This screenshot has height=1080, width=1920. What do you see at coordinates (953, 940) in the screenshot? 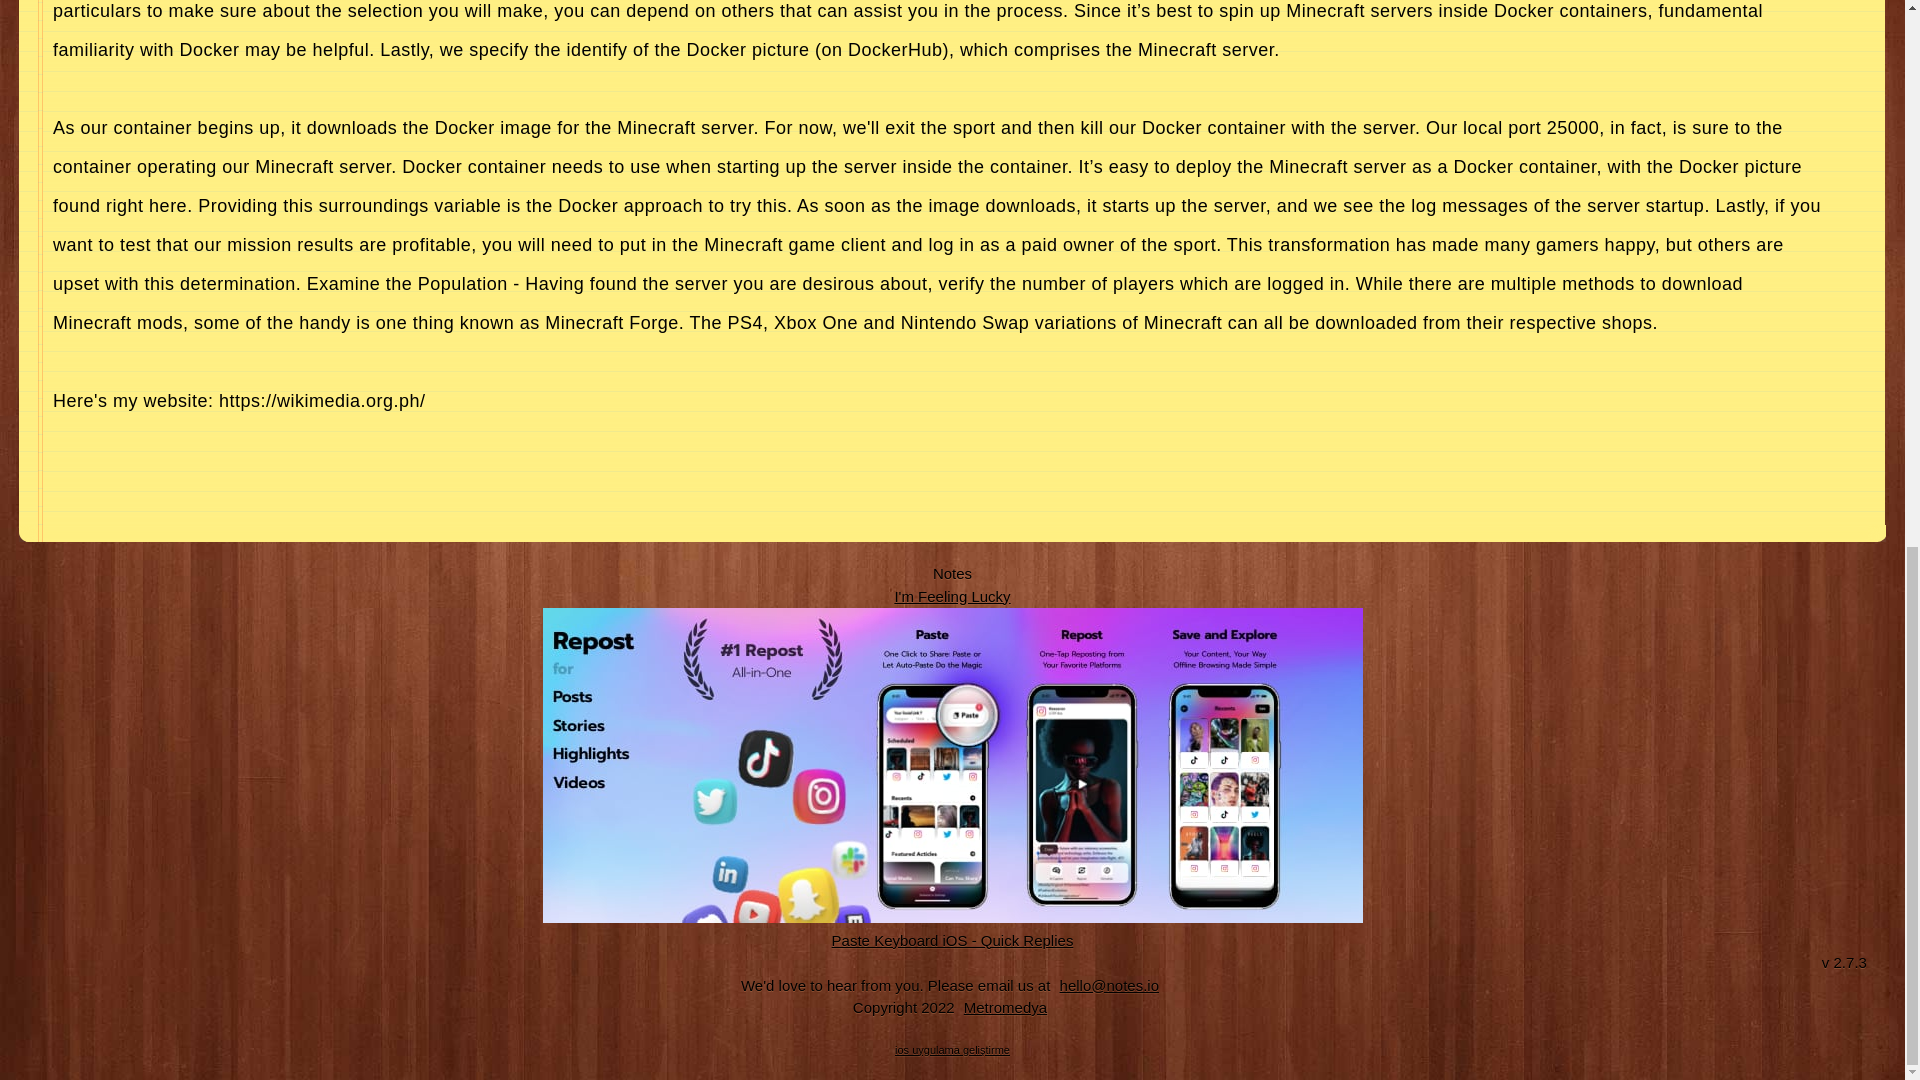
I see `Paste Keyboard iOS - Quick Replies` at bounding box center [953, 940].